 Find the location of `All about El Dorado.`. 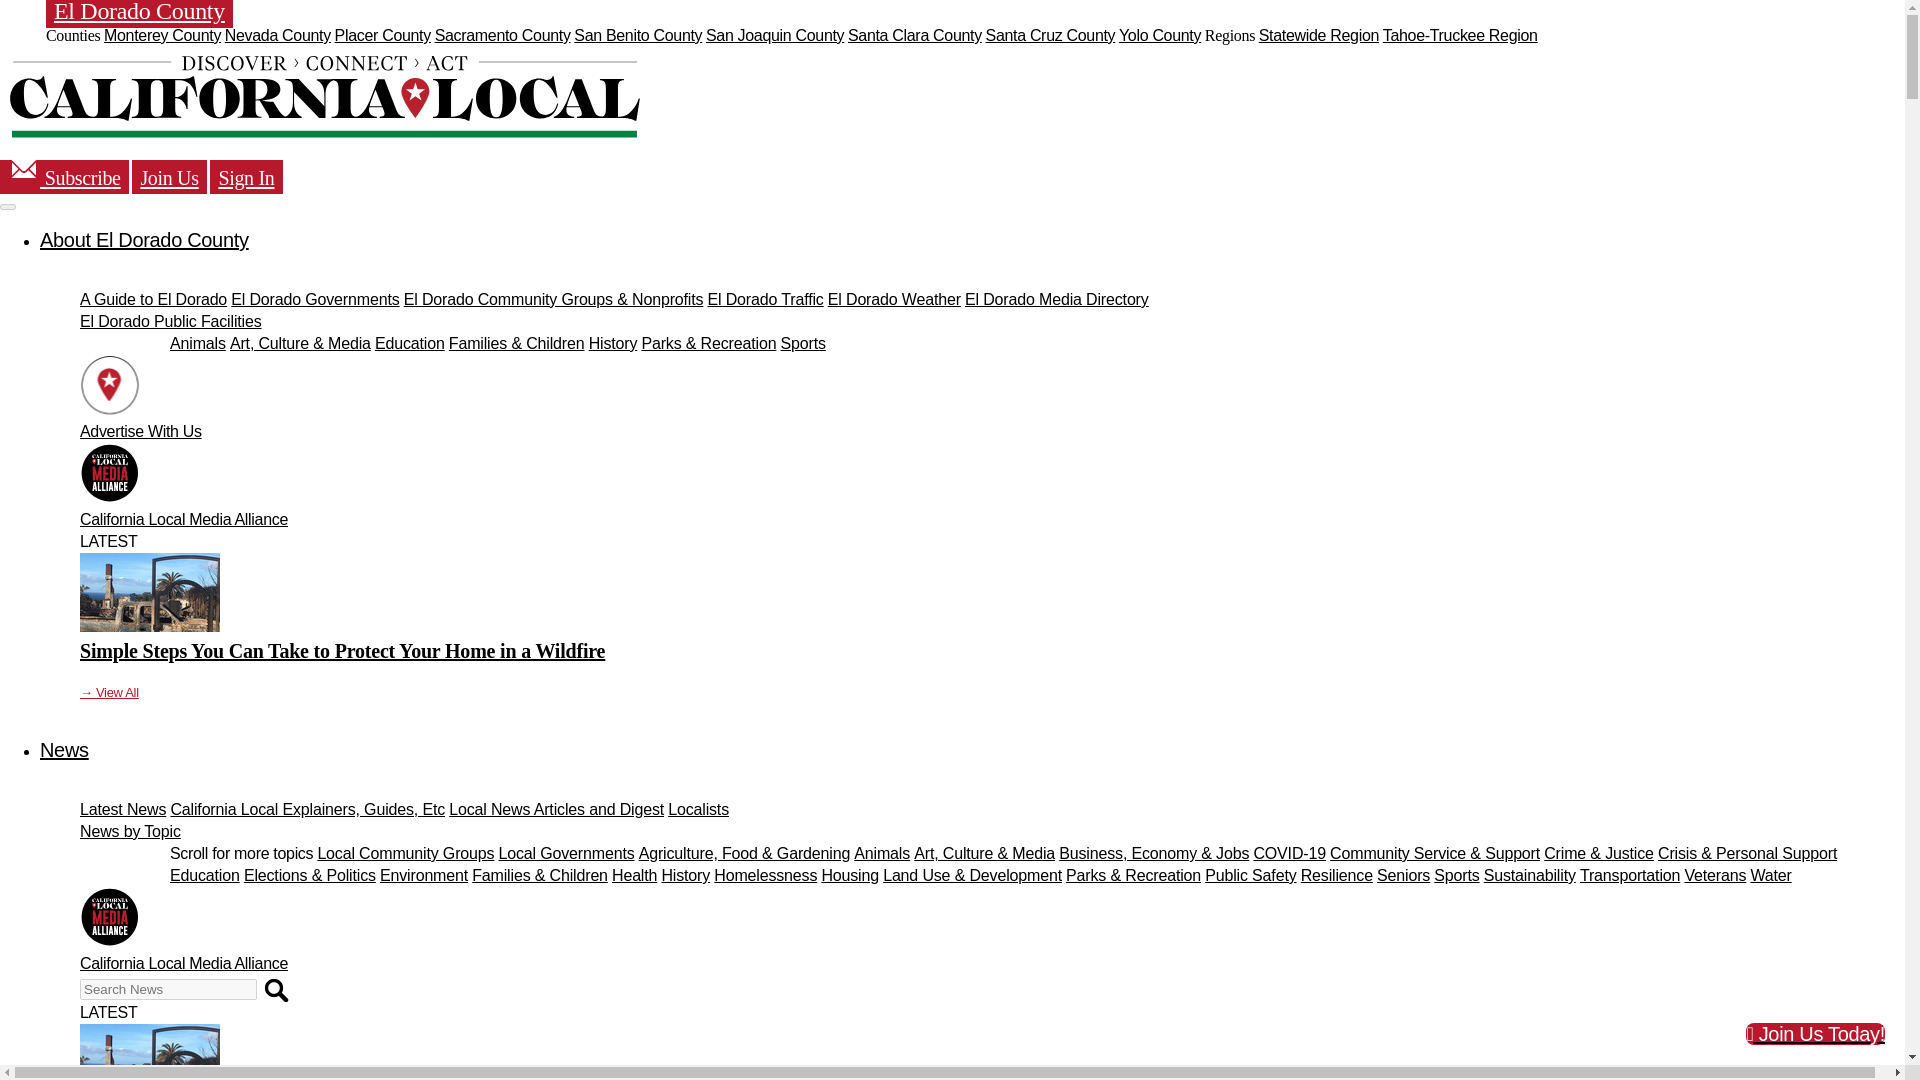

All about El Dorado. is located at coordinates (144, 239).